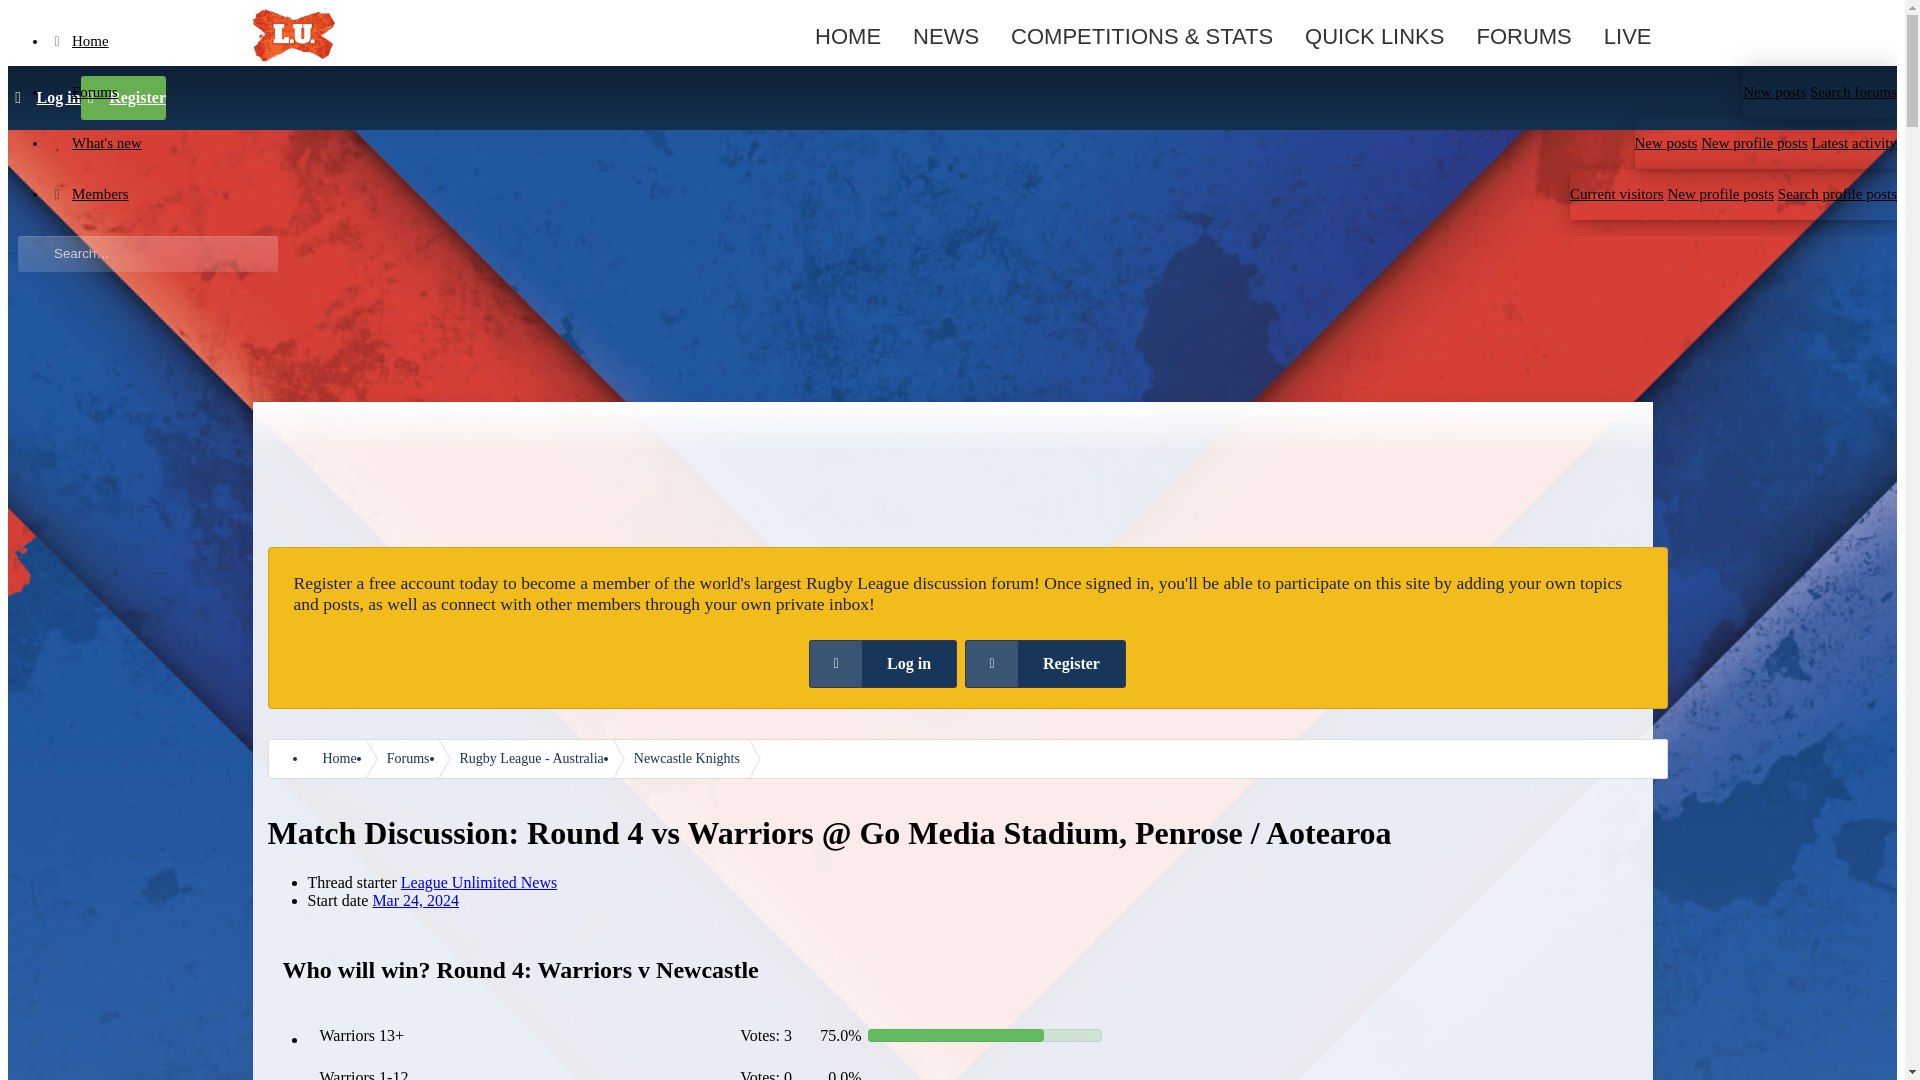 The width and height of the screenshot is (1920, 1080). Describe the element at coordinates (44, 97) in the screenshot. I see `Log in` at that location.